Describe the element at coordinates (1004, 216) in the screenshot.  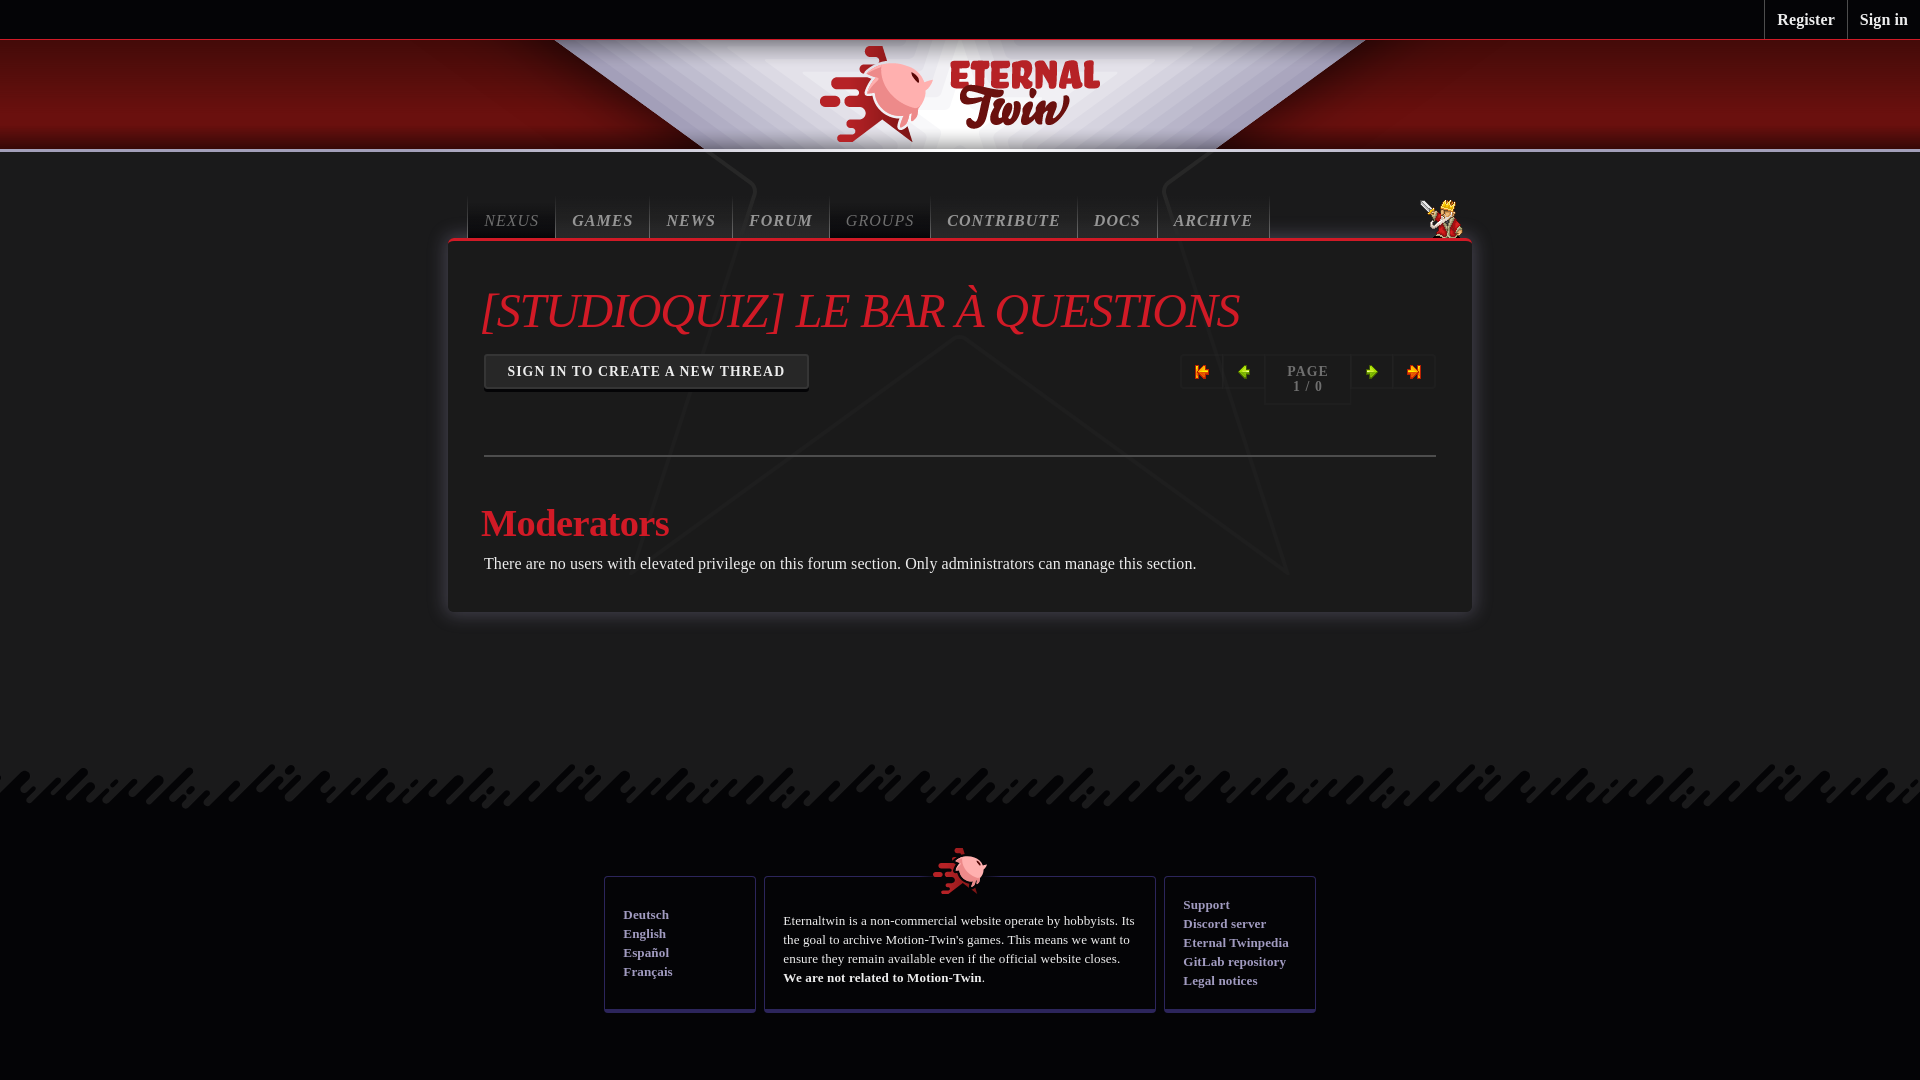
I see `CONTRIBUTE` at that location.